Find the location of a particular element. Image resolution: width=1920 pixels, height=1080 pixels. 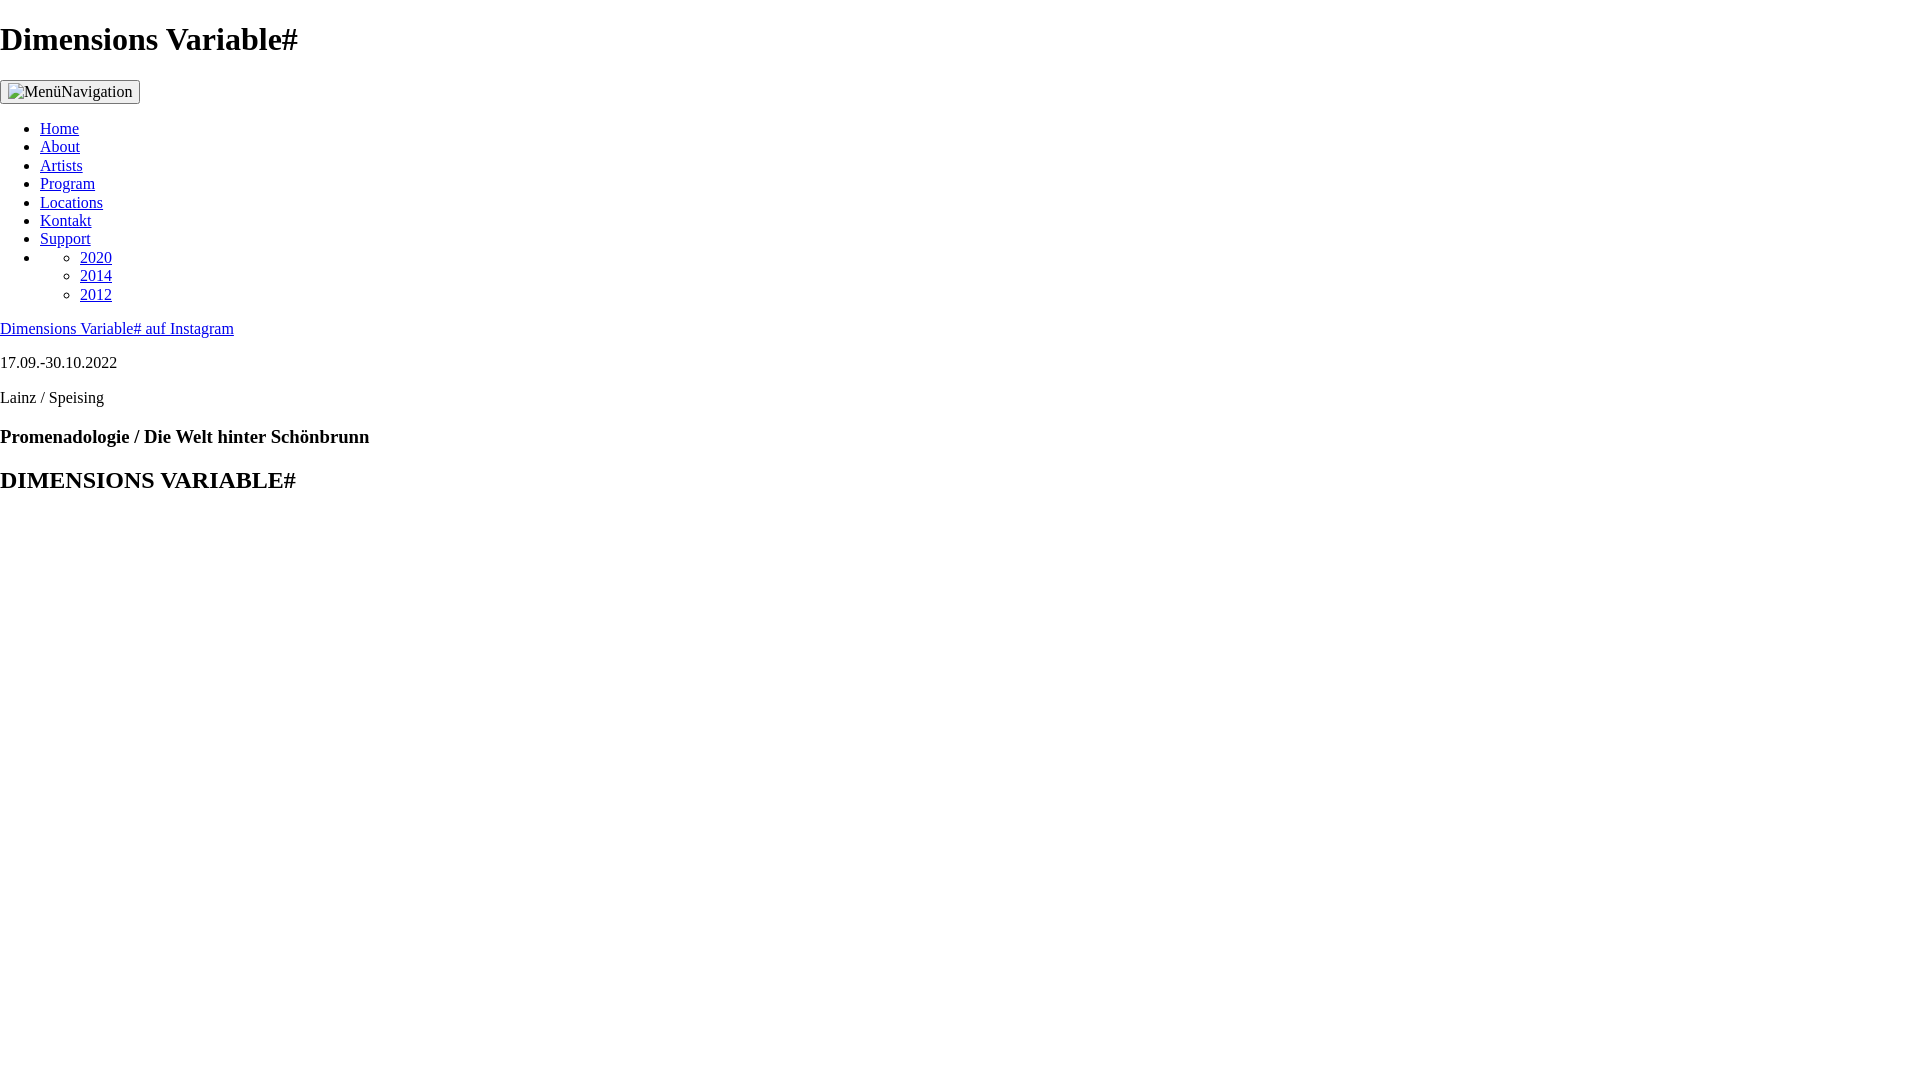

2020 is located at coordinates (96, 258).